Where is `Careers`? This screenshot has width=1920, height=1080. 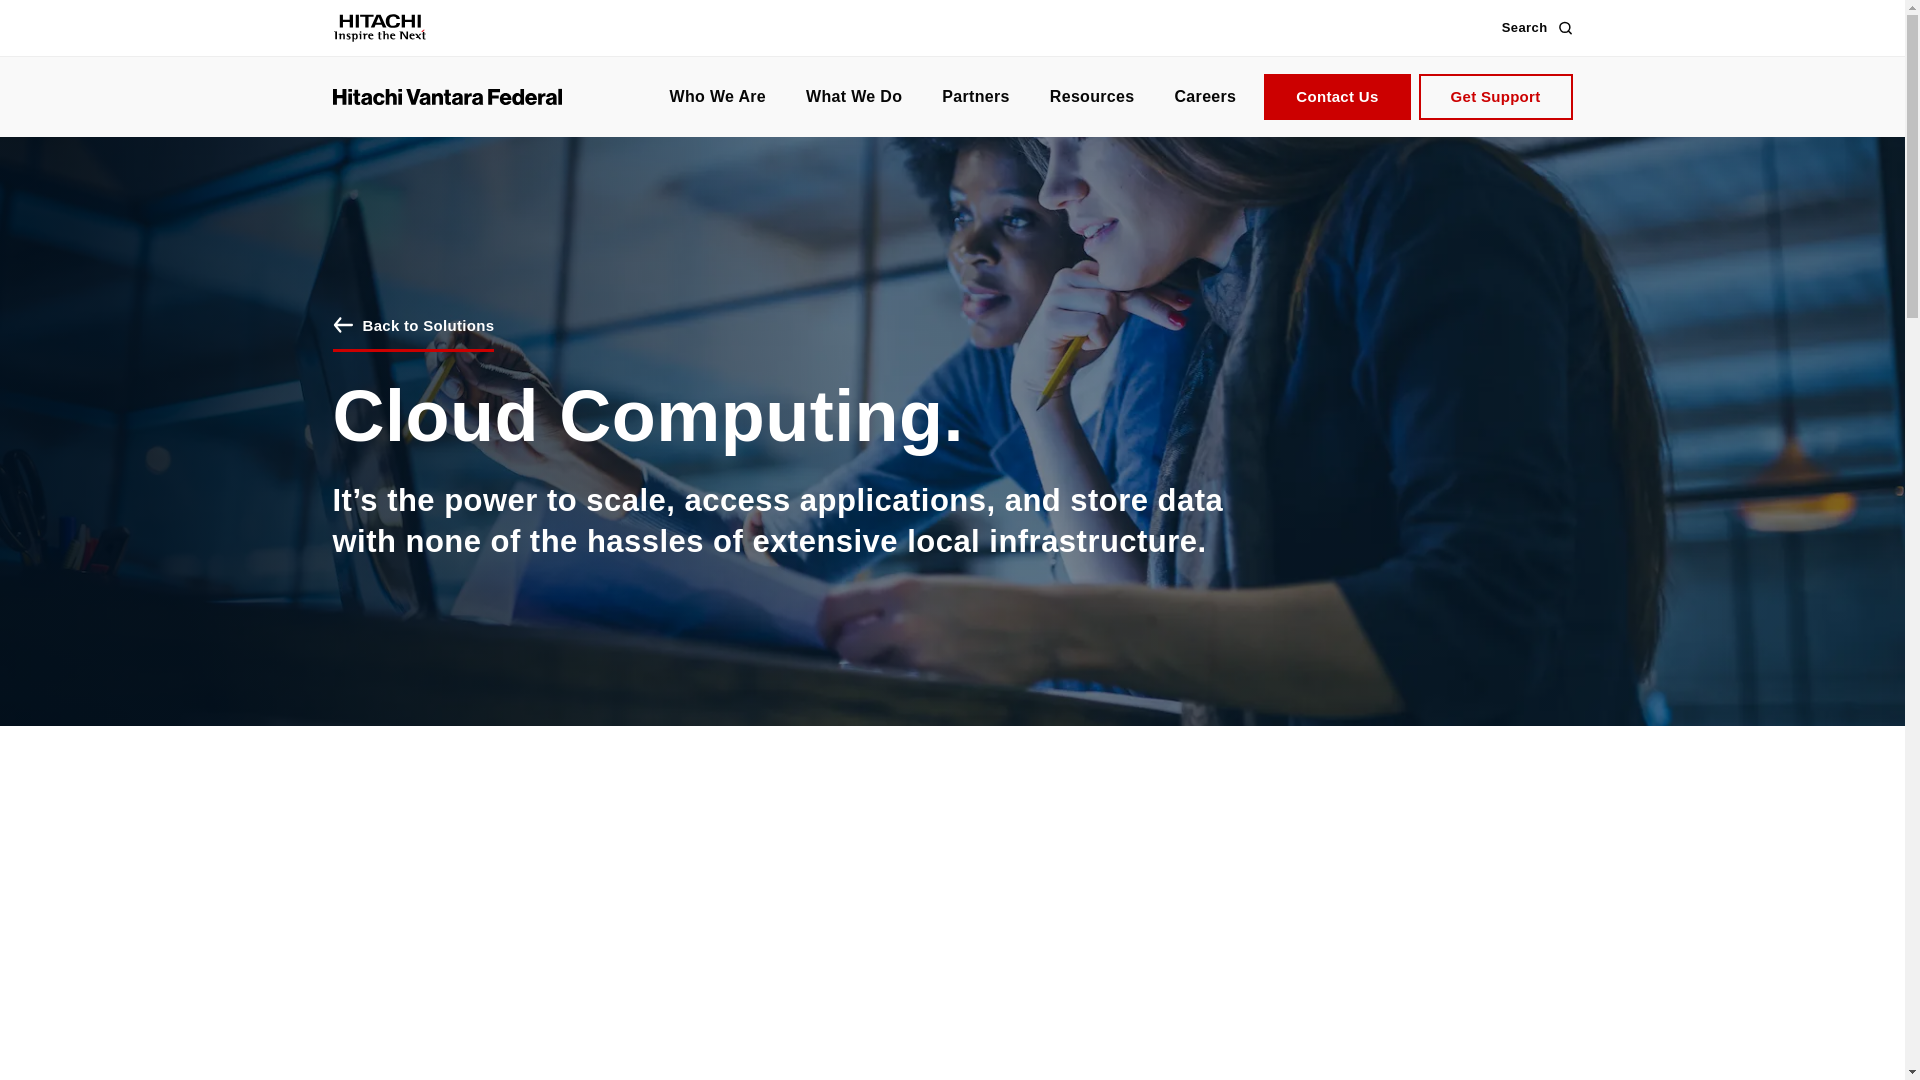
Careers is located at coordinates (1204, 97).